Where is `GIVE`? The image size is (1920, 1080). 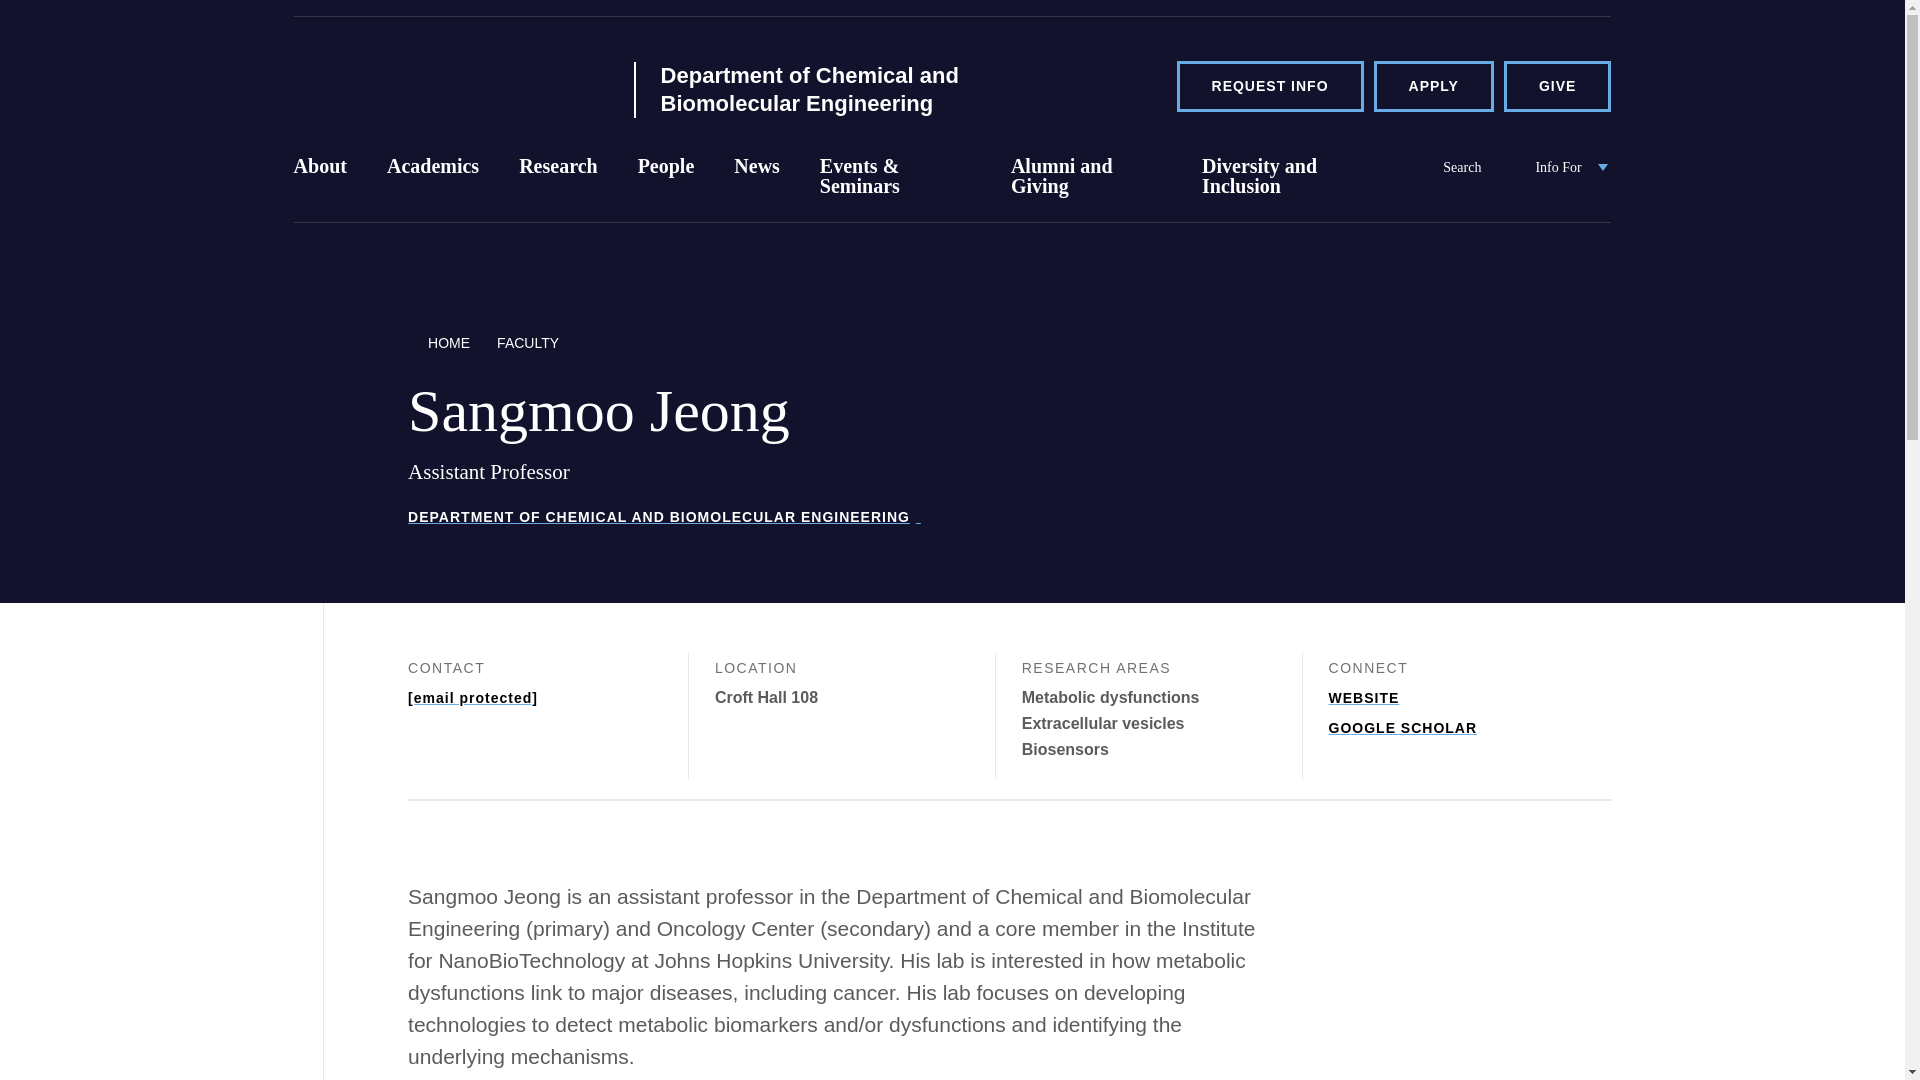
GIVE is located at coordinates (1556, 86).